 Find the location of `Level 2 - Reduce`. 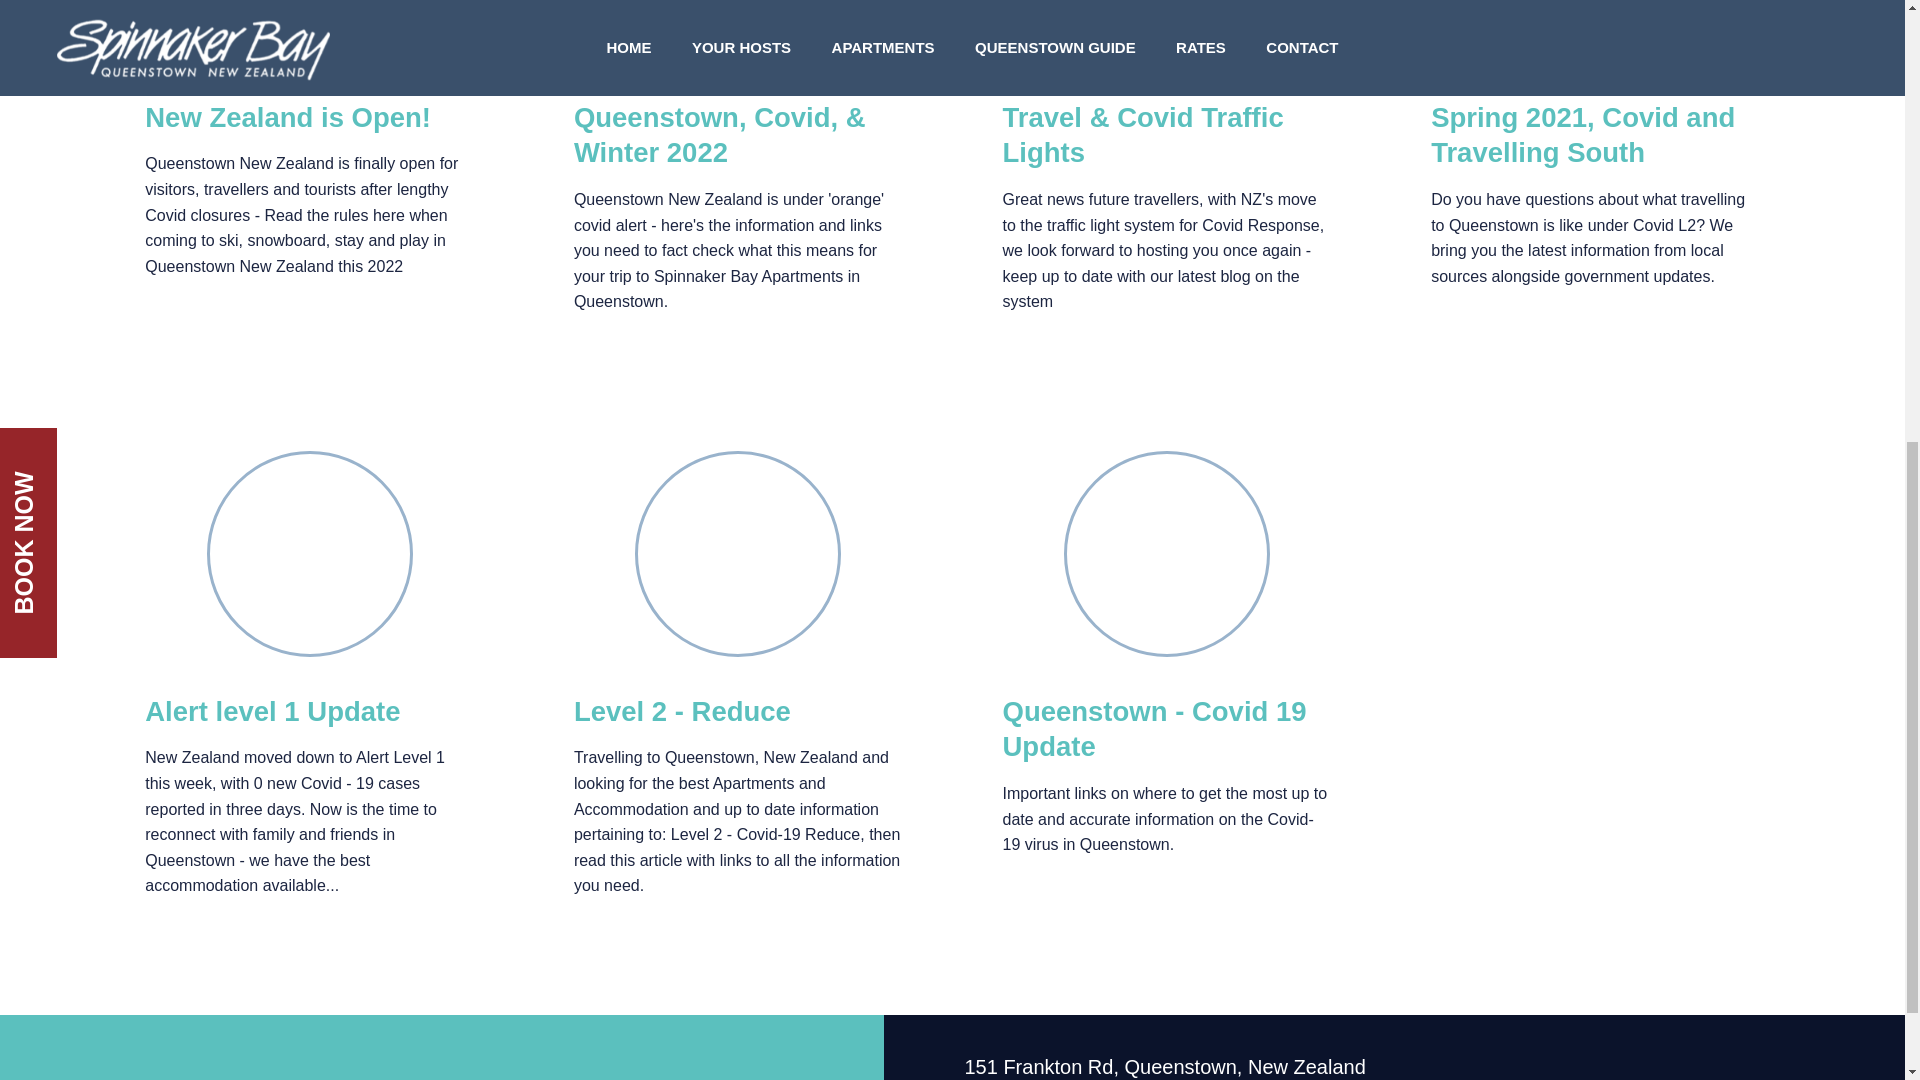

Level 2 - Reduce is located at coordinates (682, 710).